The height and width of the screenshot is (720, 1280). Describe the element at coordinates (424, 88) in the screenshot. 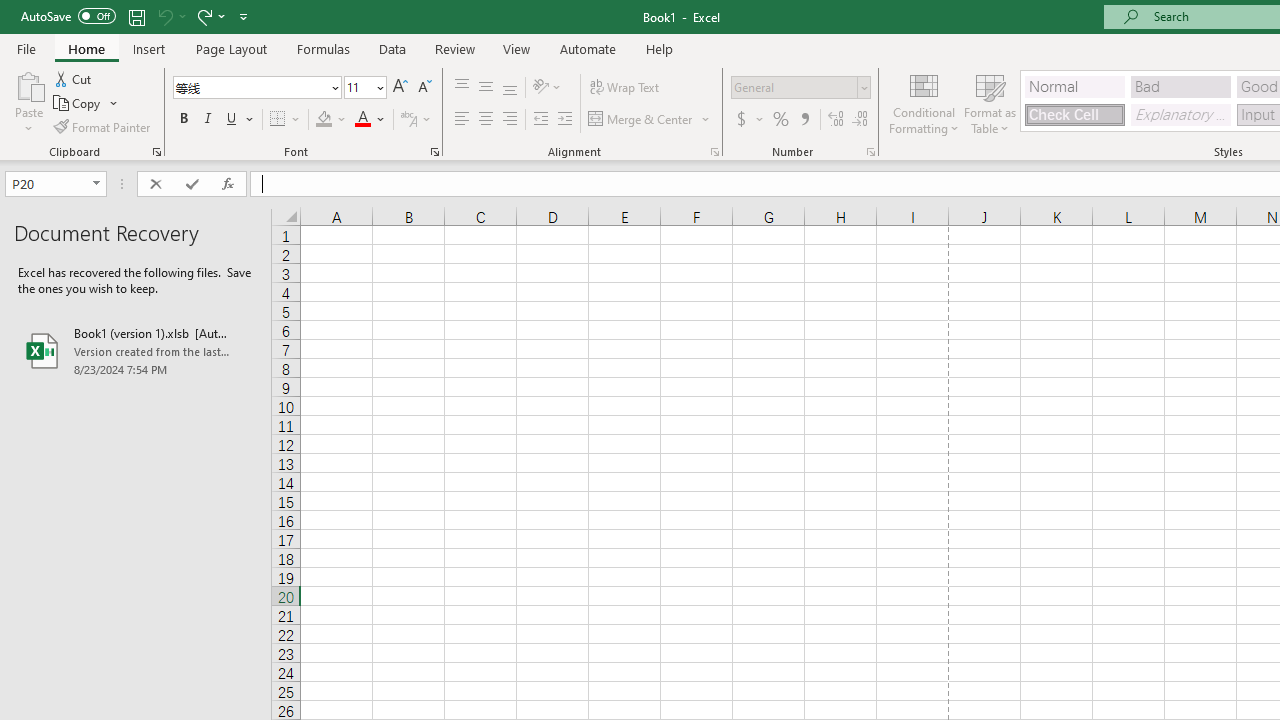

I see `Decrease Font Size` at that location.